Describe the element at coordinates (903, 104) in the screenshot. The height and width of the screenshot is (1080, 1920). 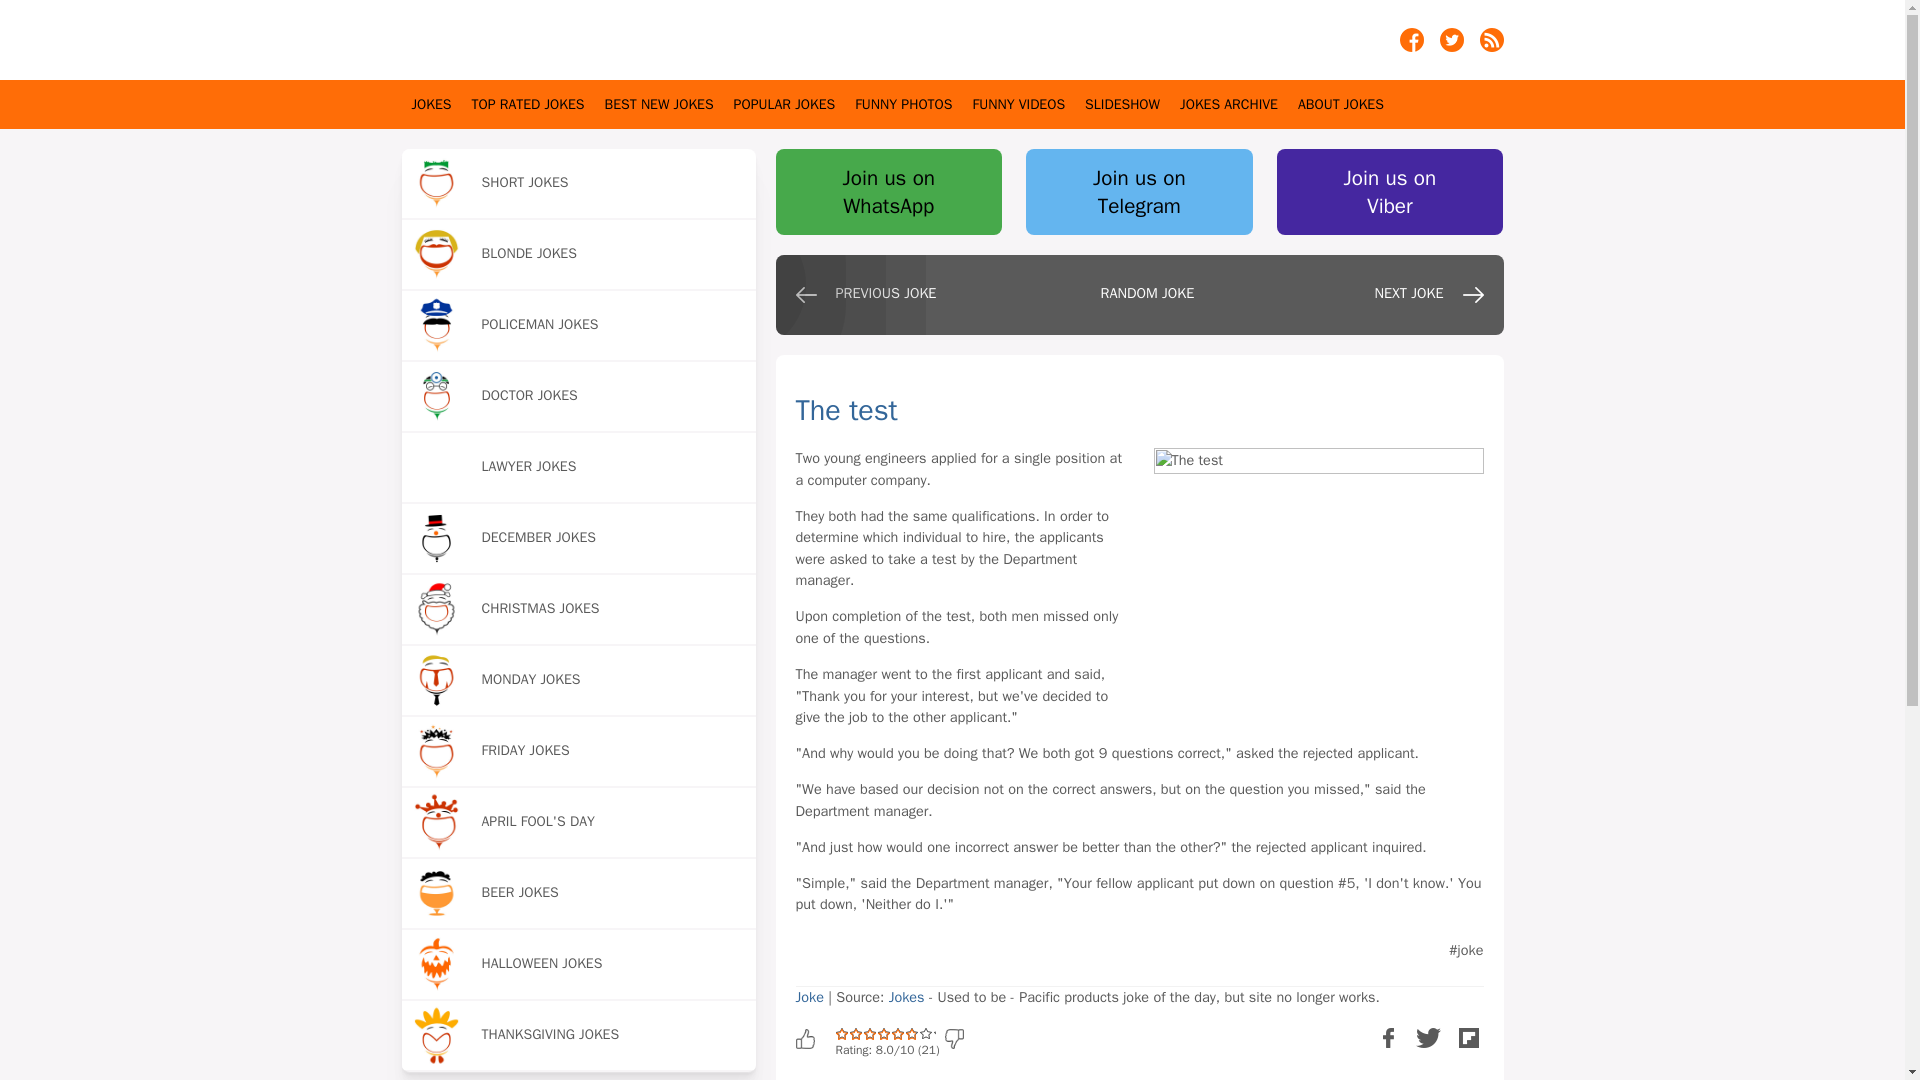
I see `Funny Photos` at that location.